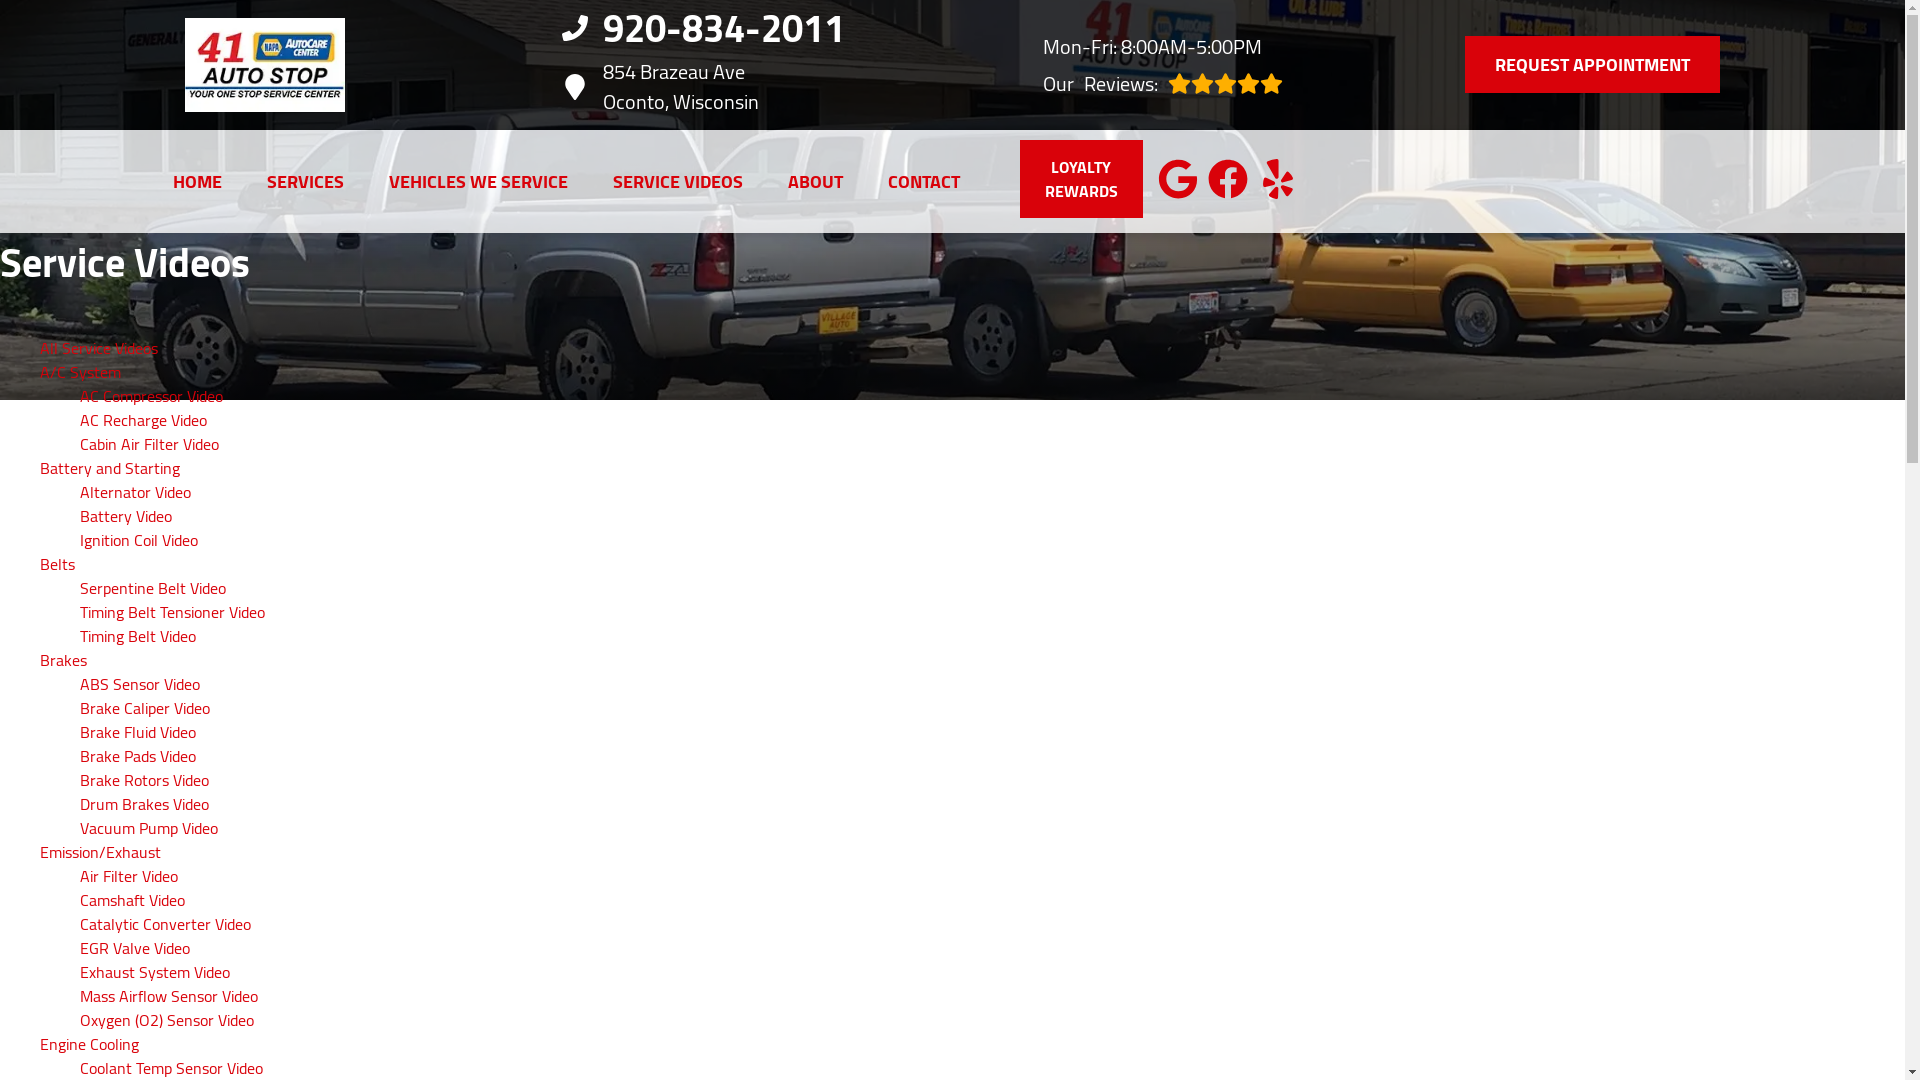  Describe the element at coordinates (129, 876) in the screenshot. I see `Air Filter Video` at that location.